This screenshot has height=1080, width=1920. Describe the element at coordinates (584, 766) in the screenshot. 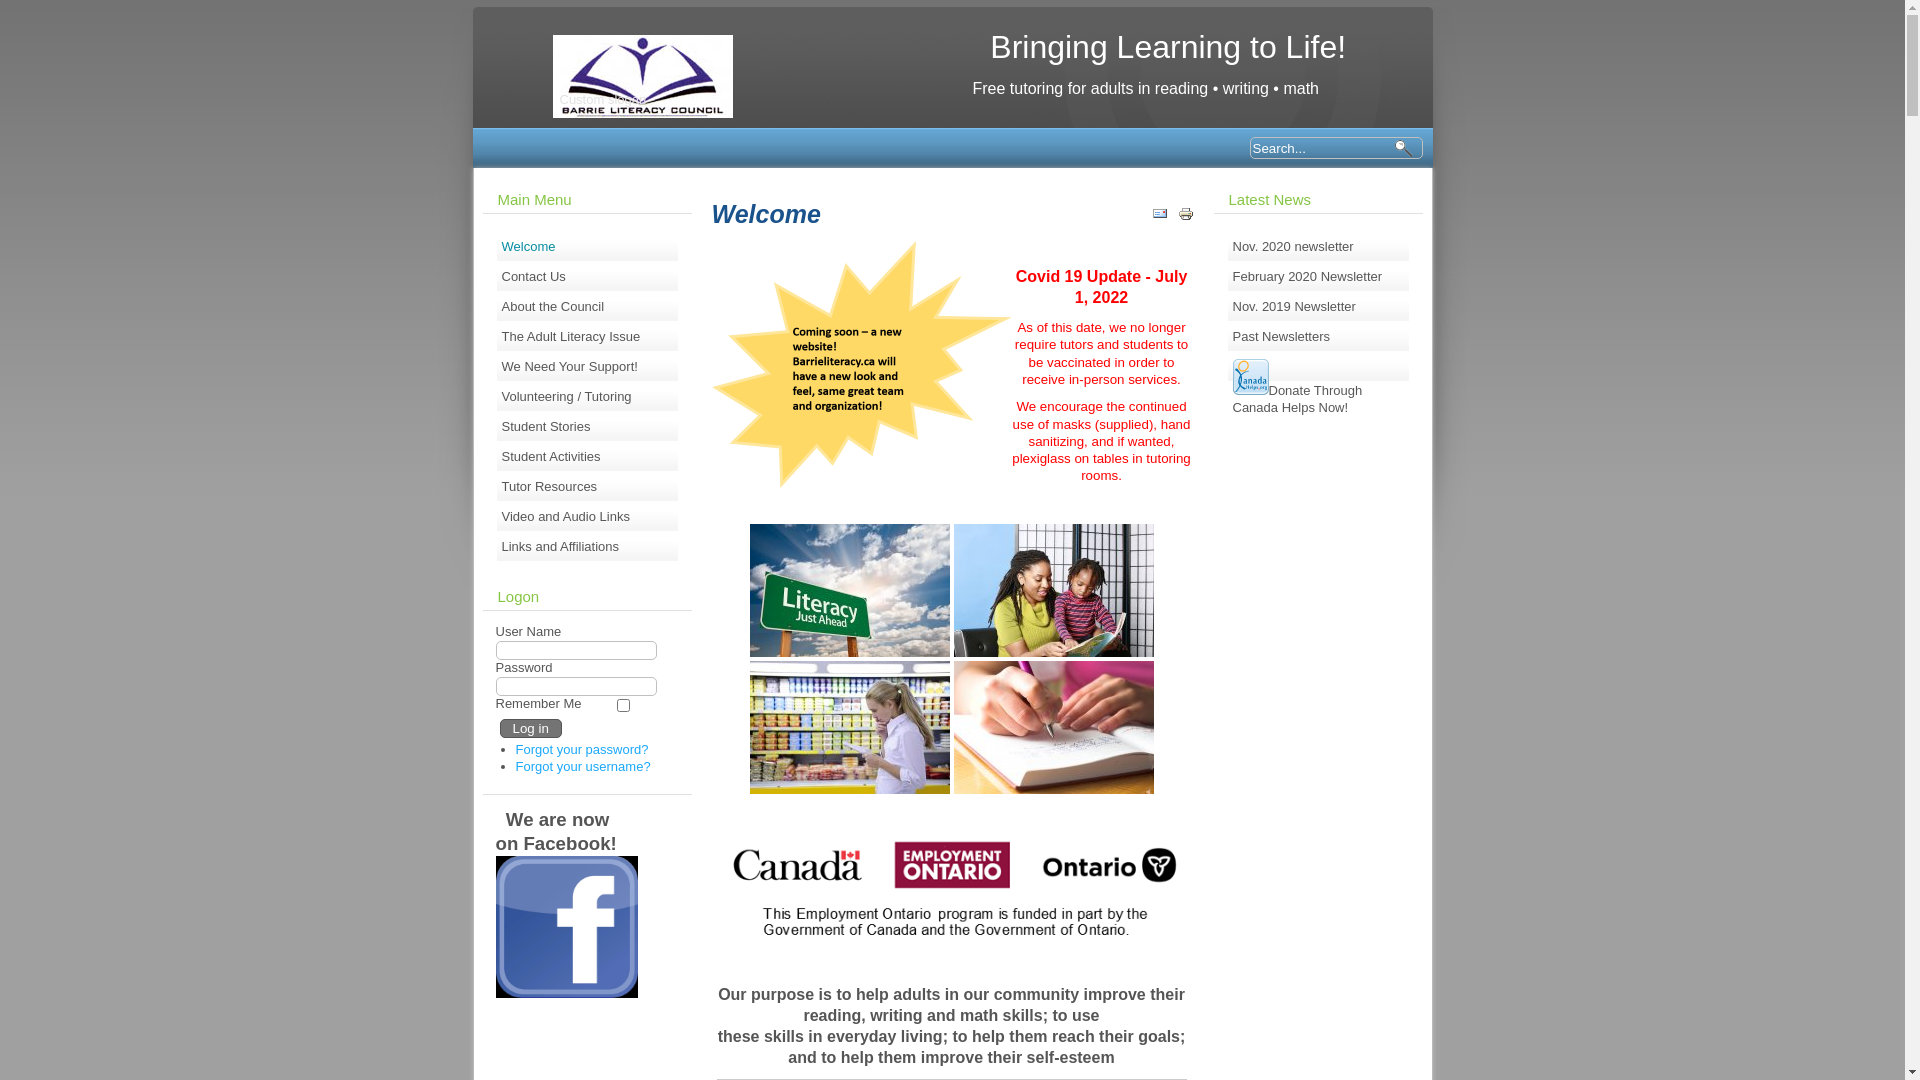

I see `Forgot your username?` at that location.